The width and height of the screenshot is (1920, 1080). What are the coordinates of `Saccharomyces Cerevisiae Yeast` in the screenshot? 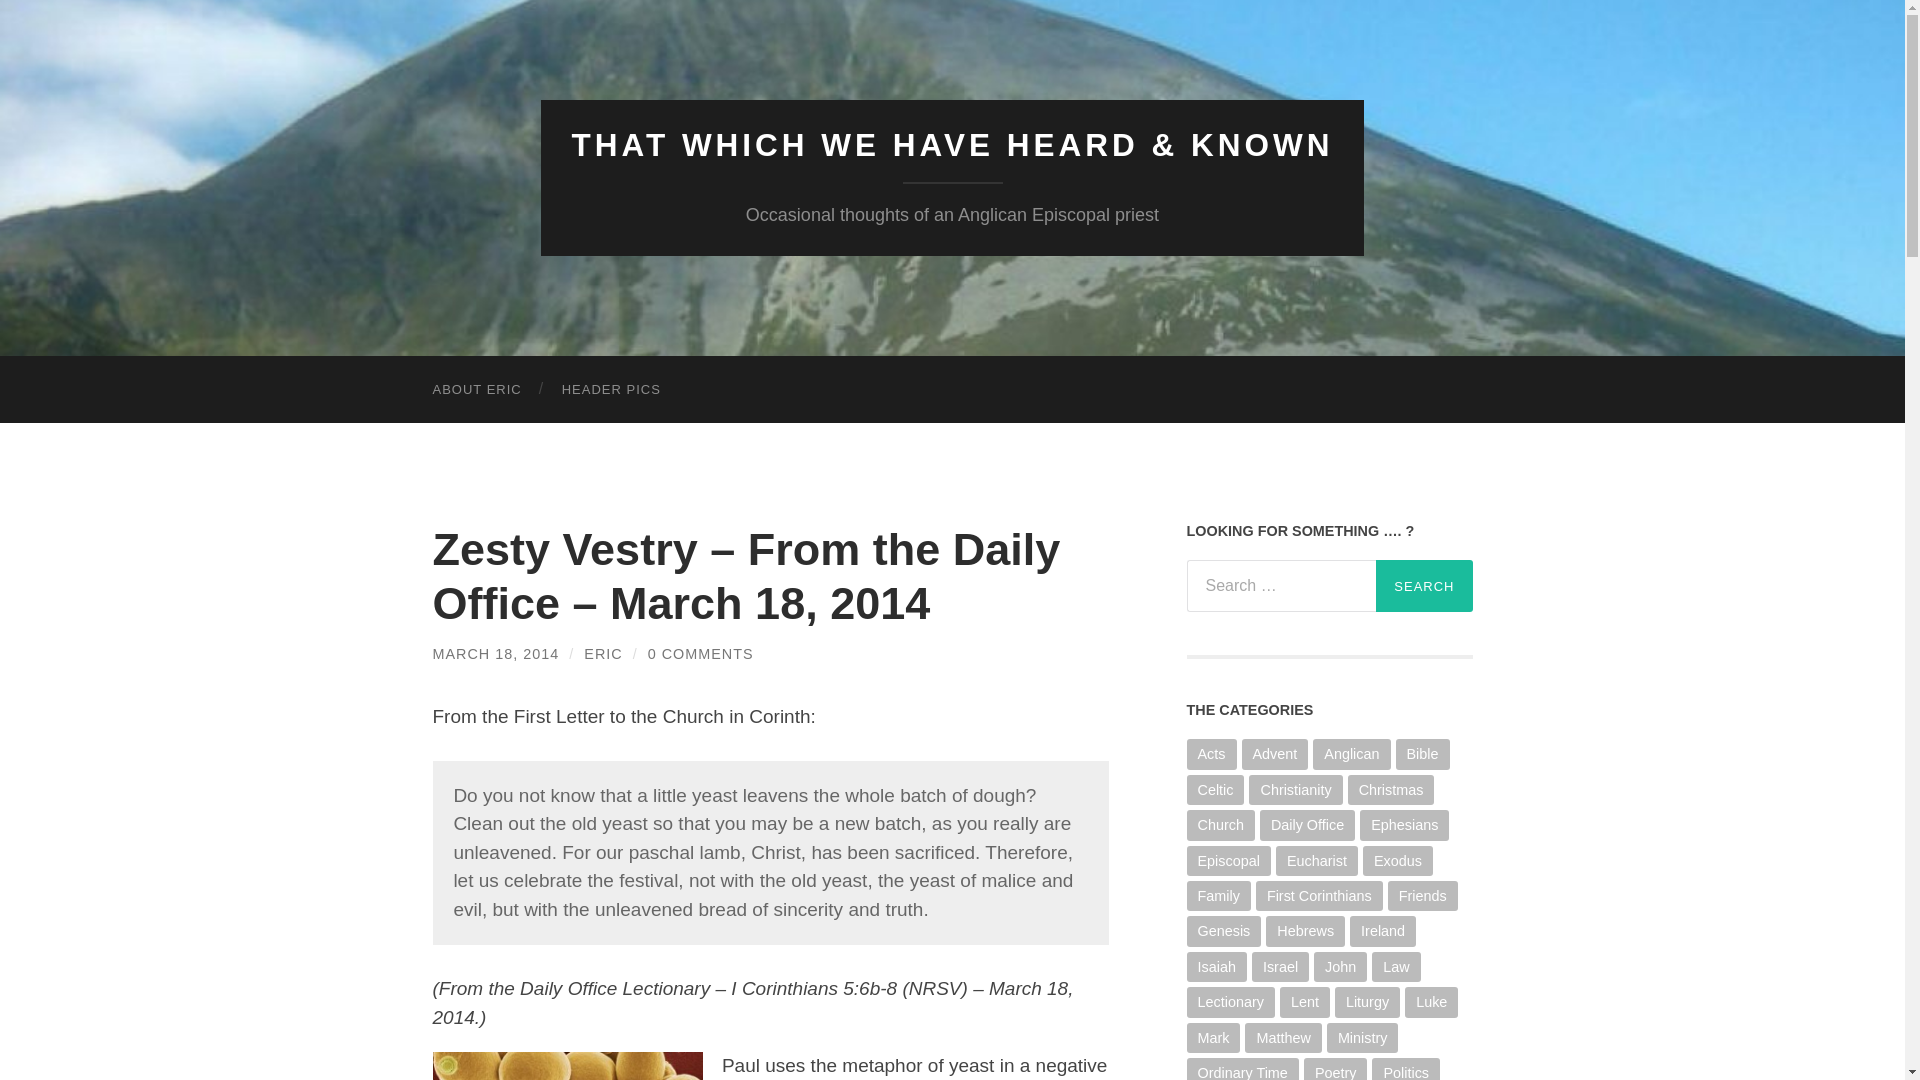 It's located at (567, 1066).